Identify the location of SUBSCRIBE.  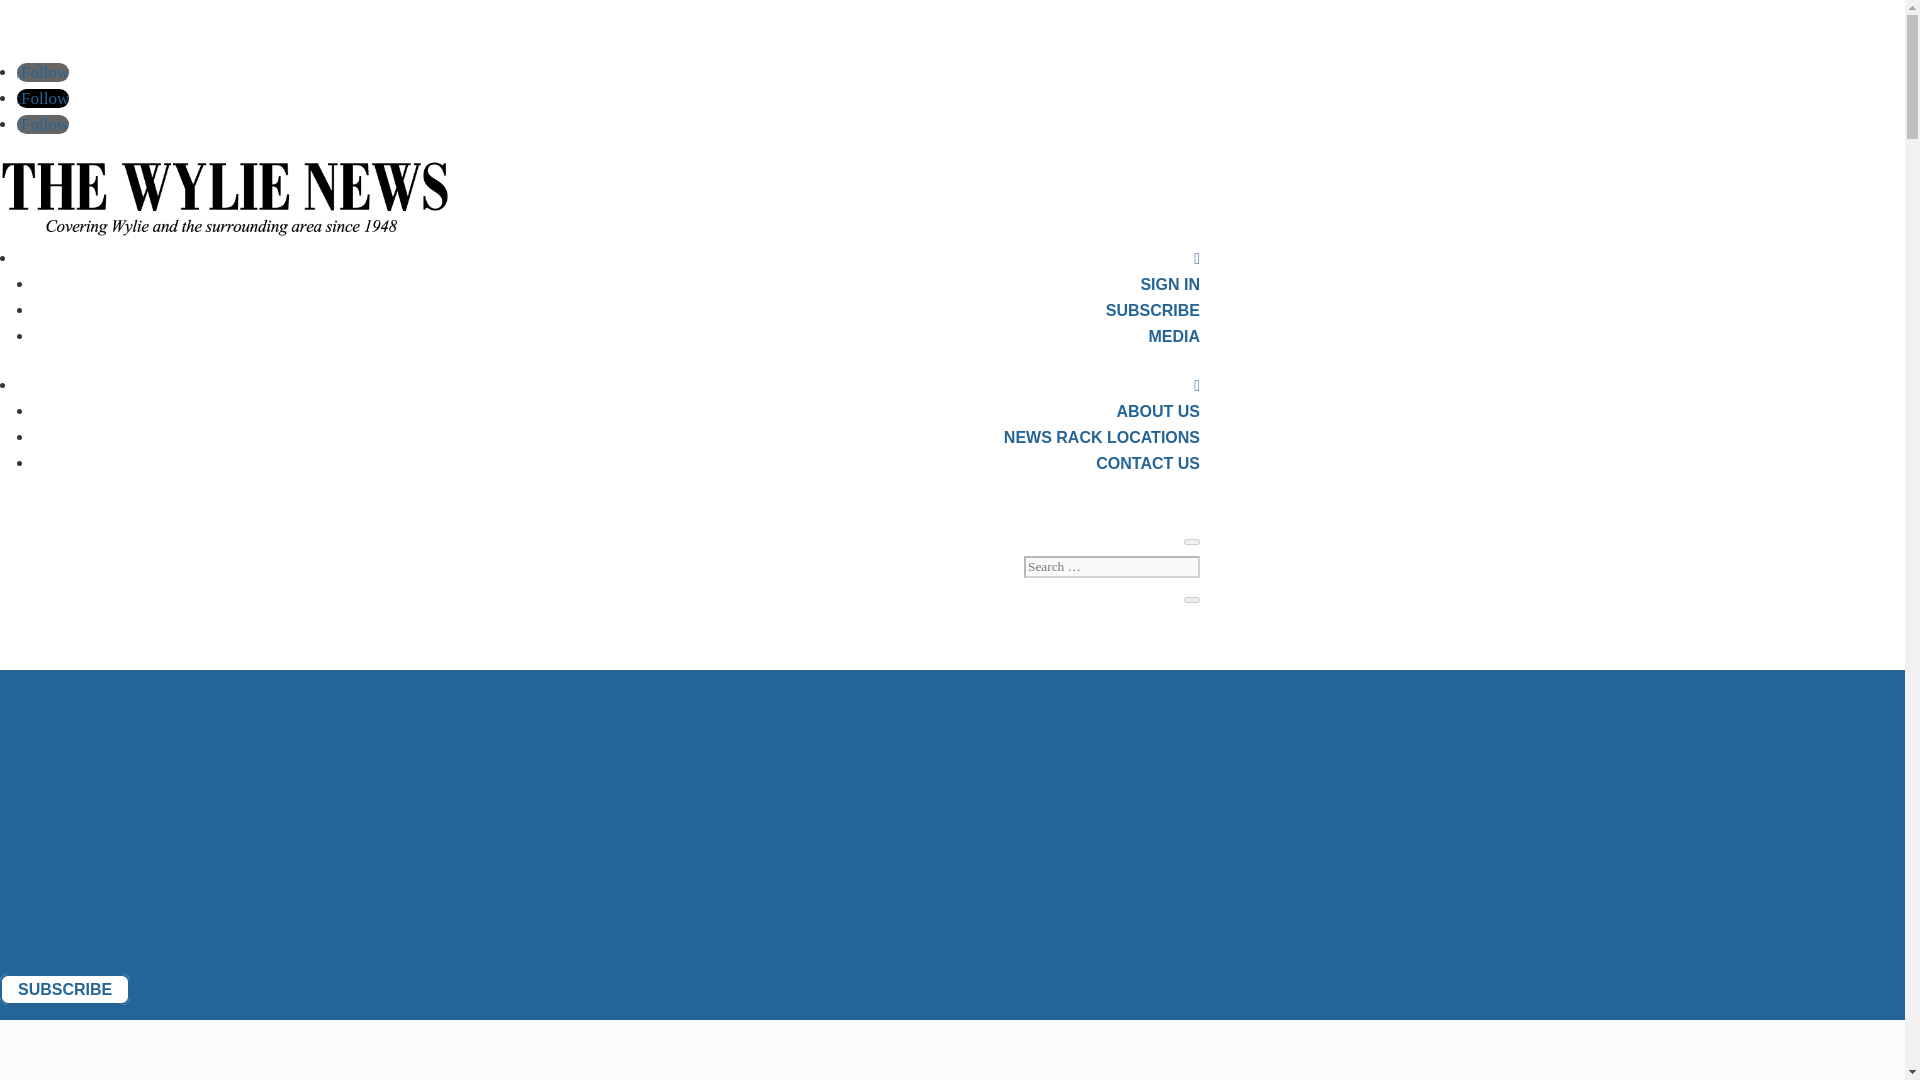
(1152, 310).